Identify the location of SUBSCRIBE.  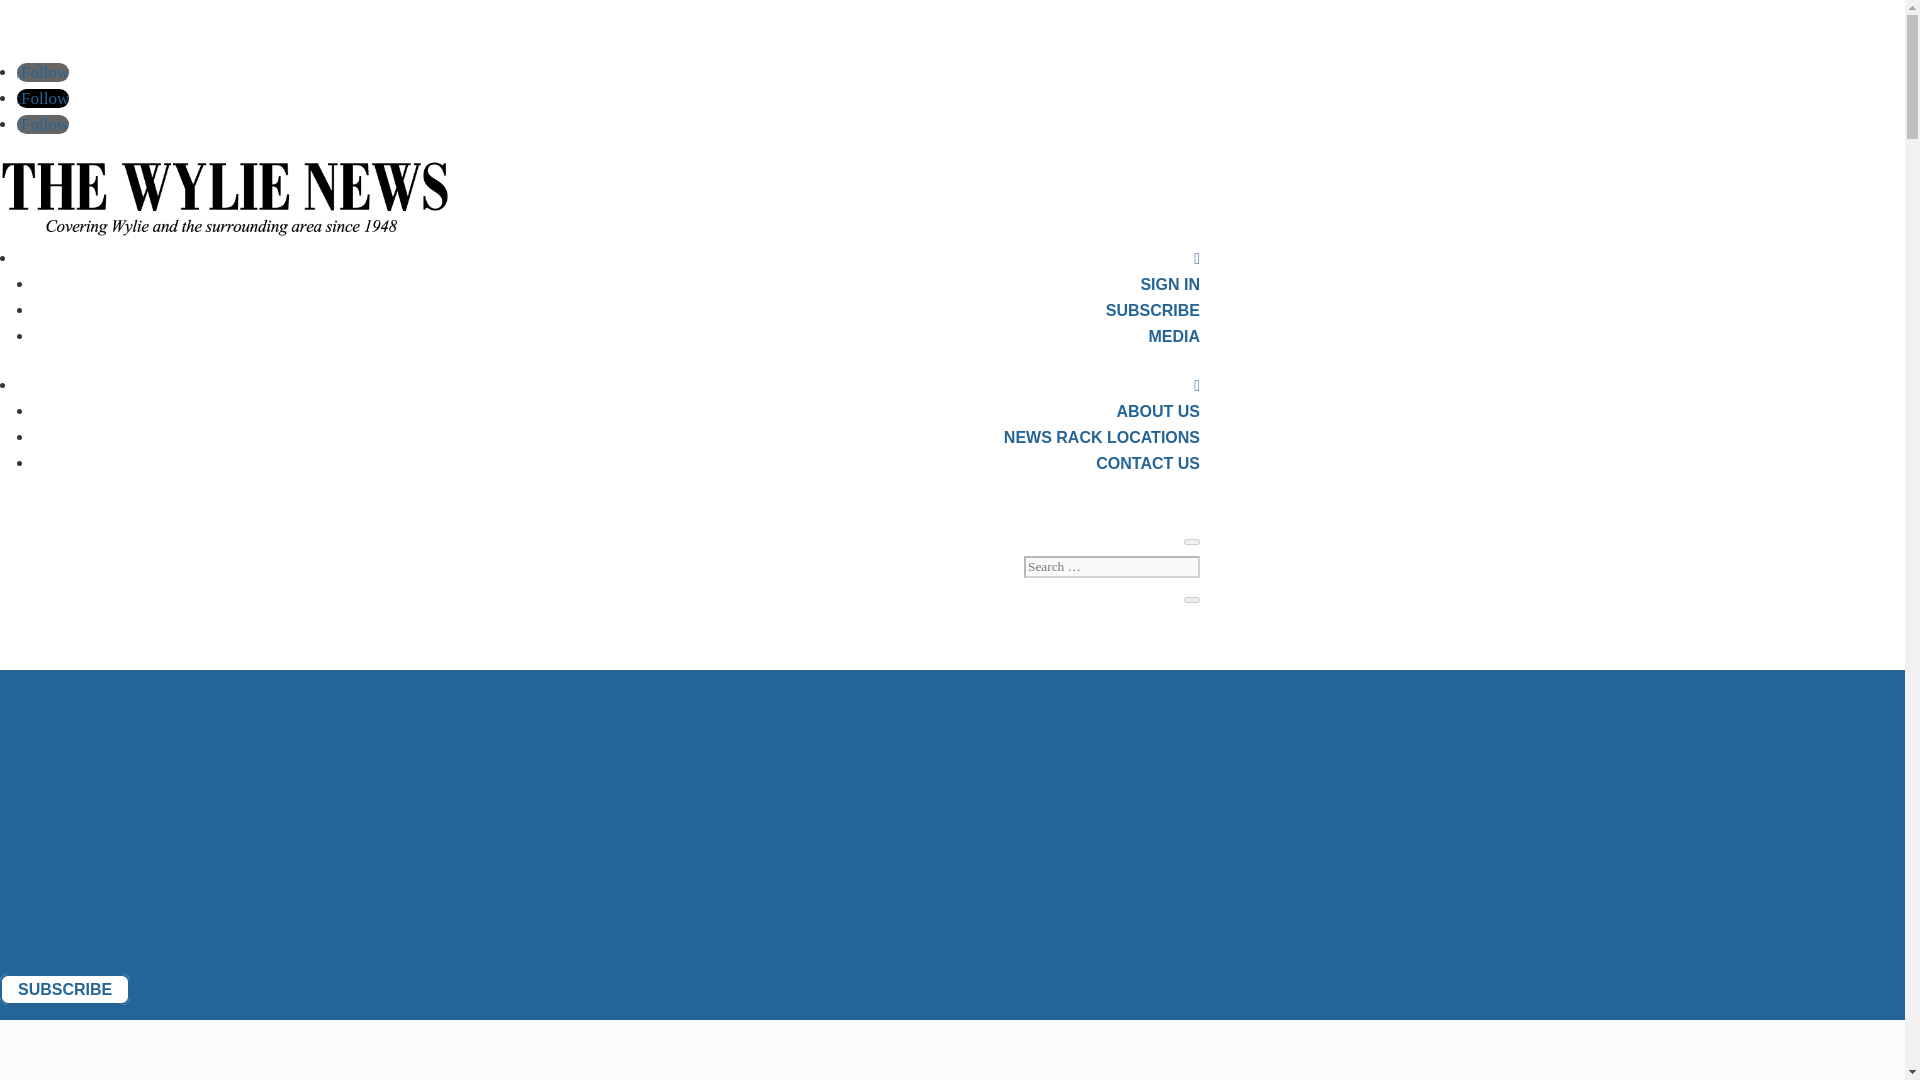
(1152, 310).